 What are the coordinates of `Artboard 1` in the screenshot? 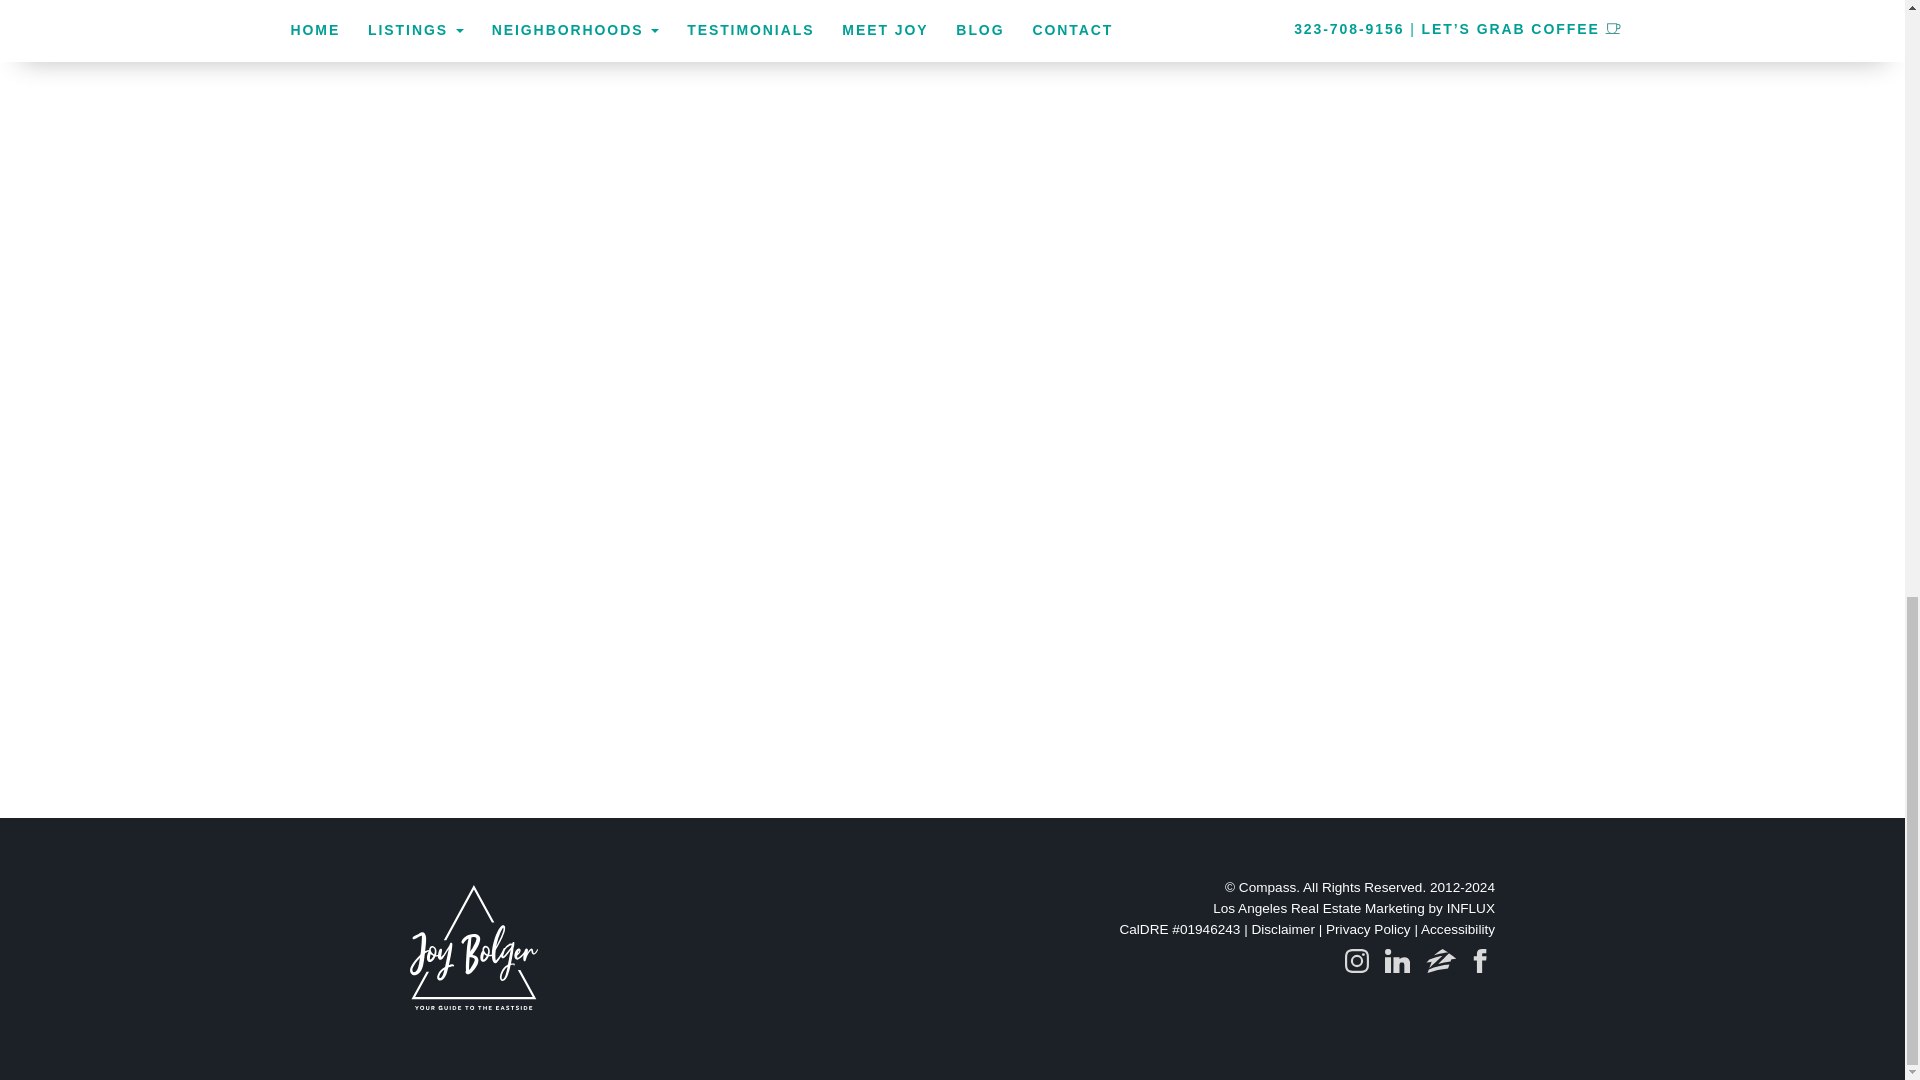 It's located at (1480, 976).